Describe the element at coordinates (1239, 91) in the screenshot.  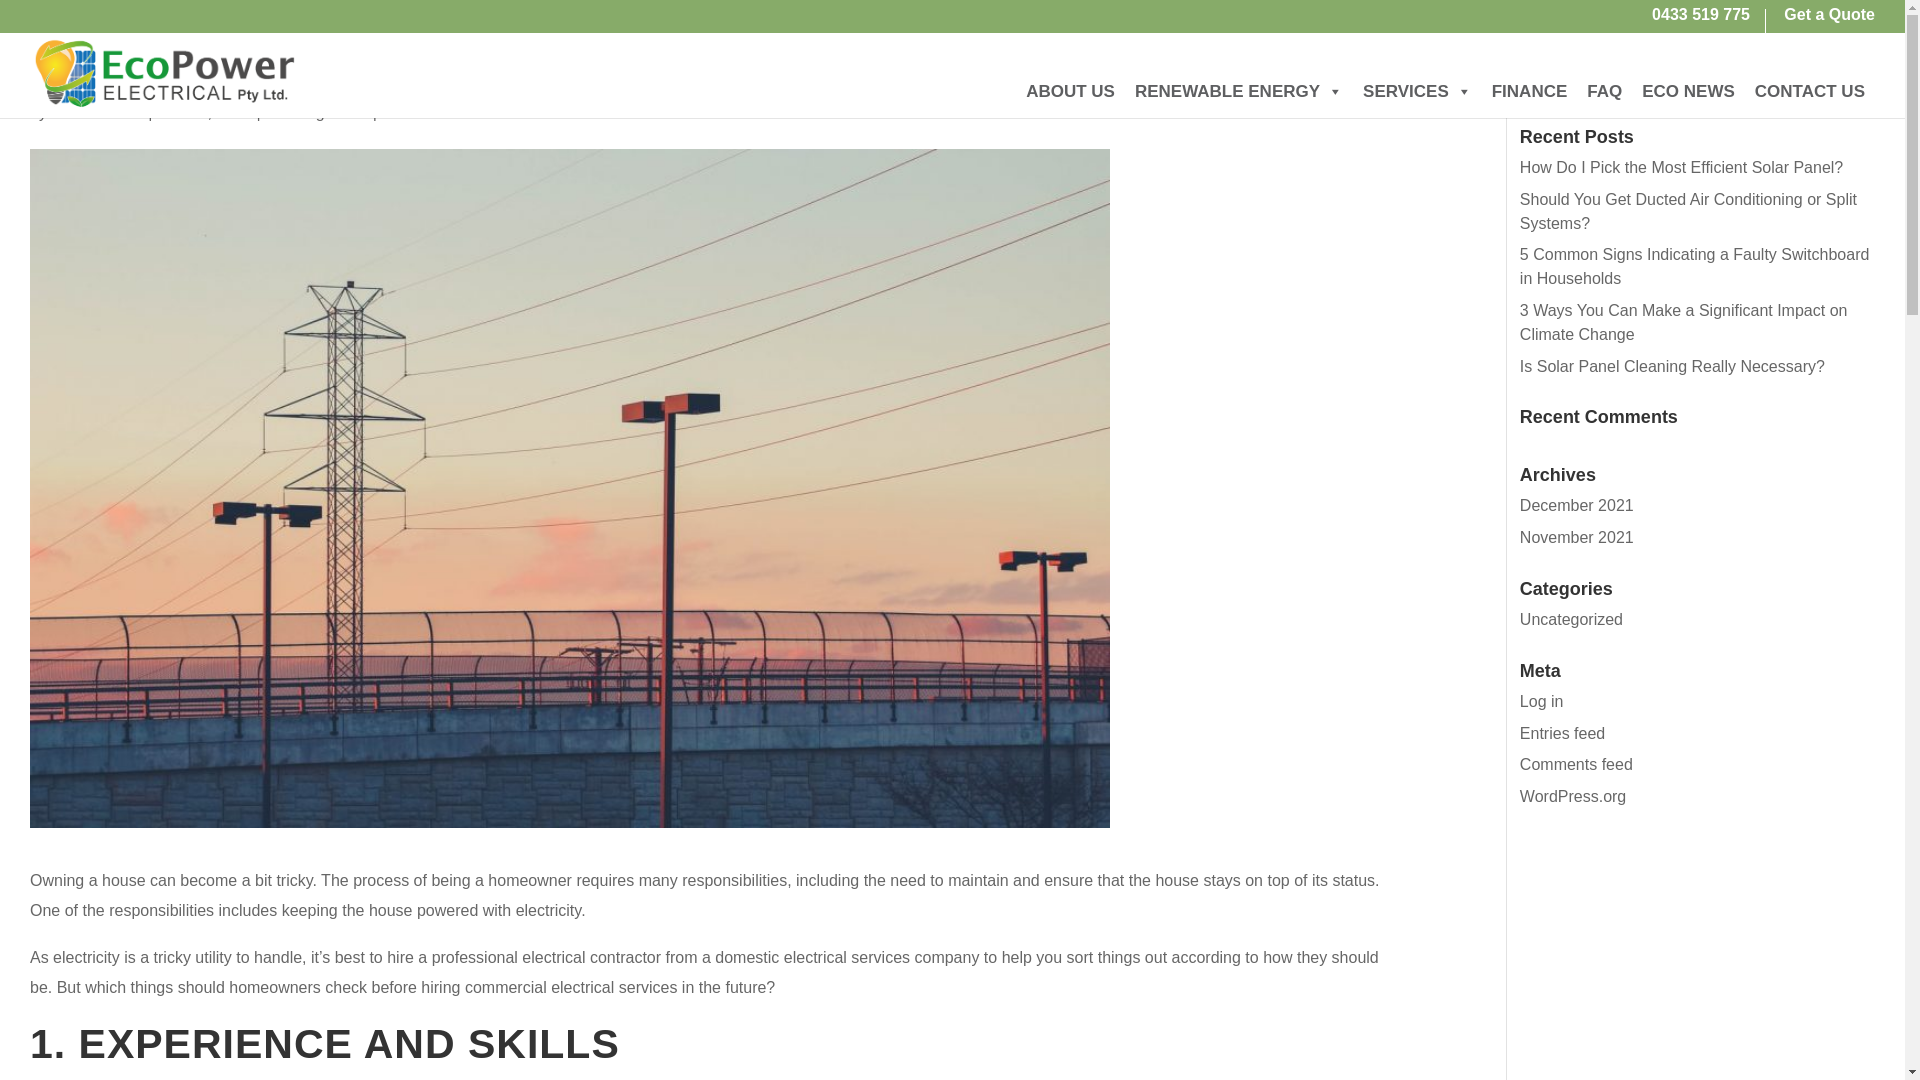
I see `RENEWABLE ENERGY` at that location.